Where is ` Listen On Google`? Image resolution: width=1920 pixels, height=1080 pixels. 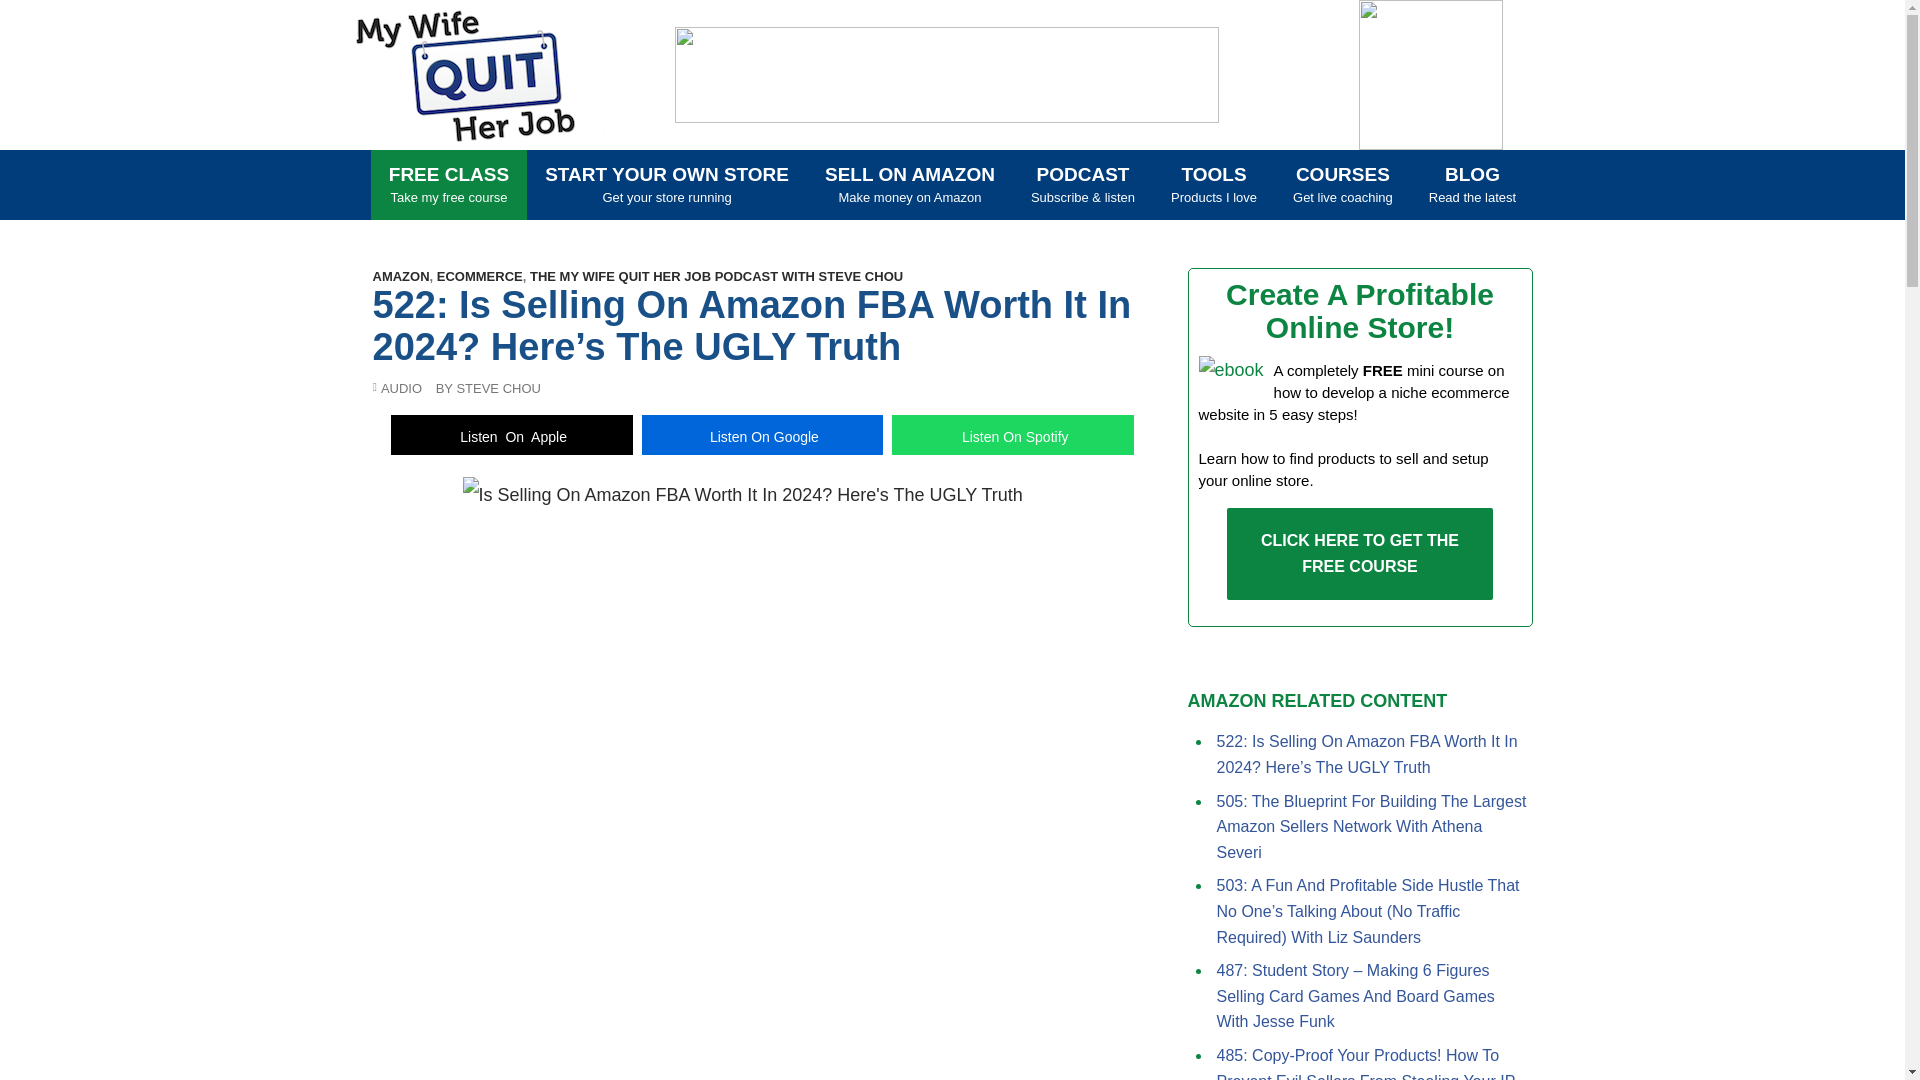  Listen On Google is located at coordinates (448, 185).